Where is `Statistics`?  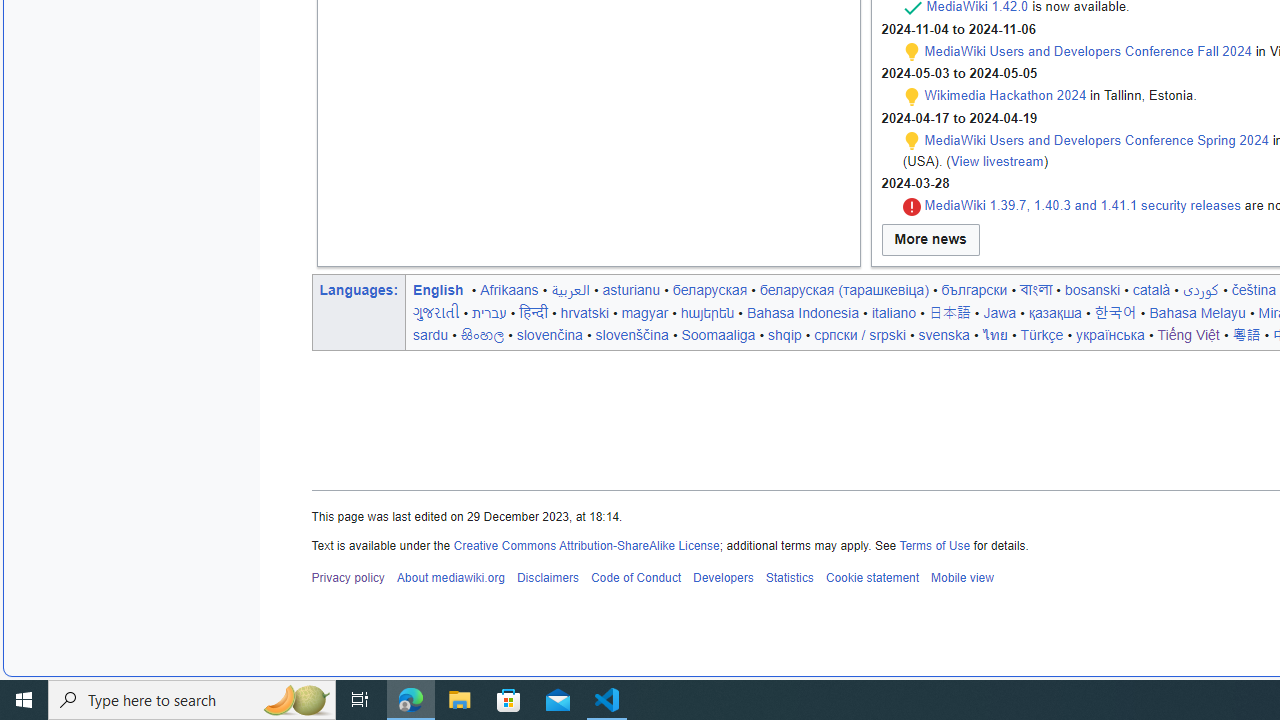
Statistics is located at coordinates (790, 578).